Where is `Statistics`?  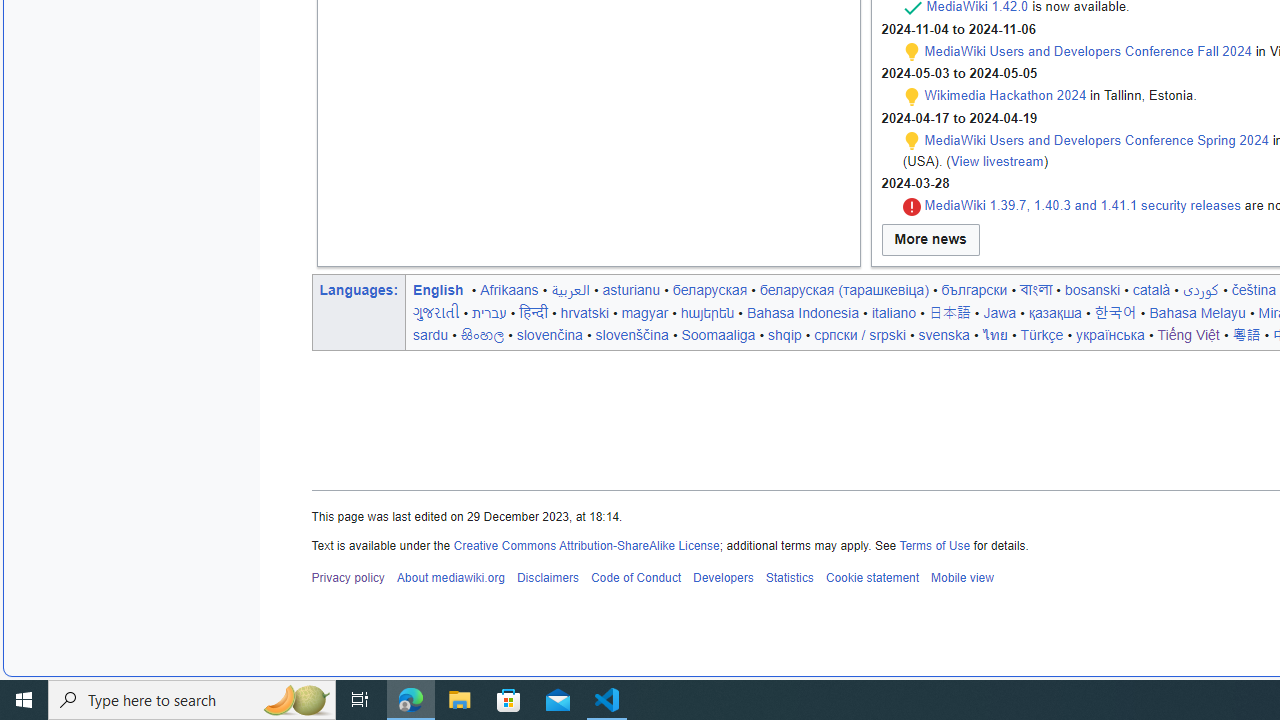
Statistics is located at coordinates (790, 578).